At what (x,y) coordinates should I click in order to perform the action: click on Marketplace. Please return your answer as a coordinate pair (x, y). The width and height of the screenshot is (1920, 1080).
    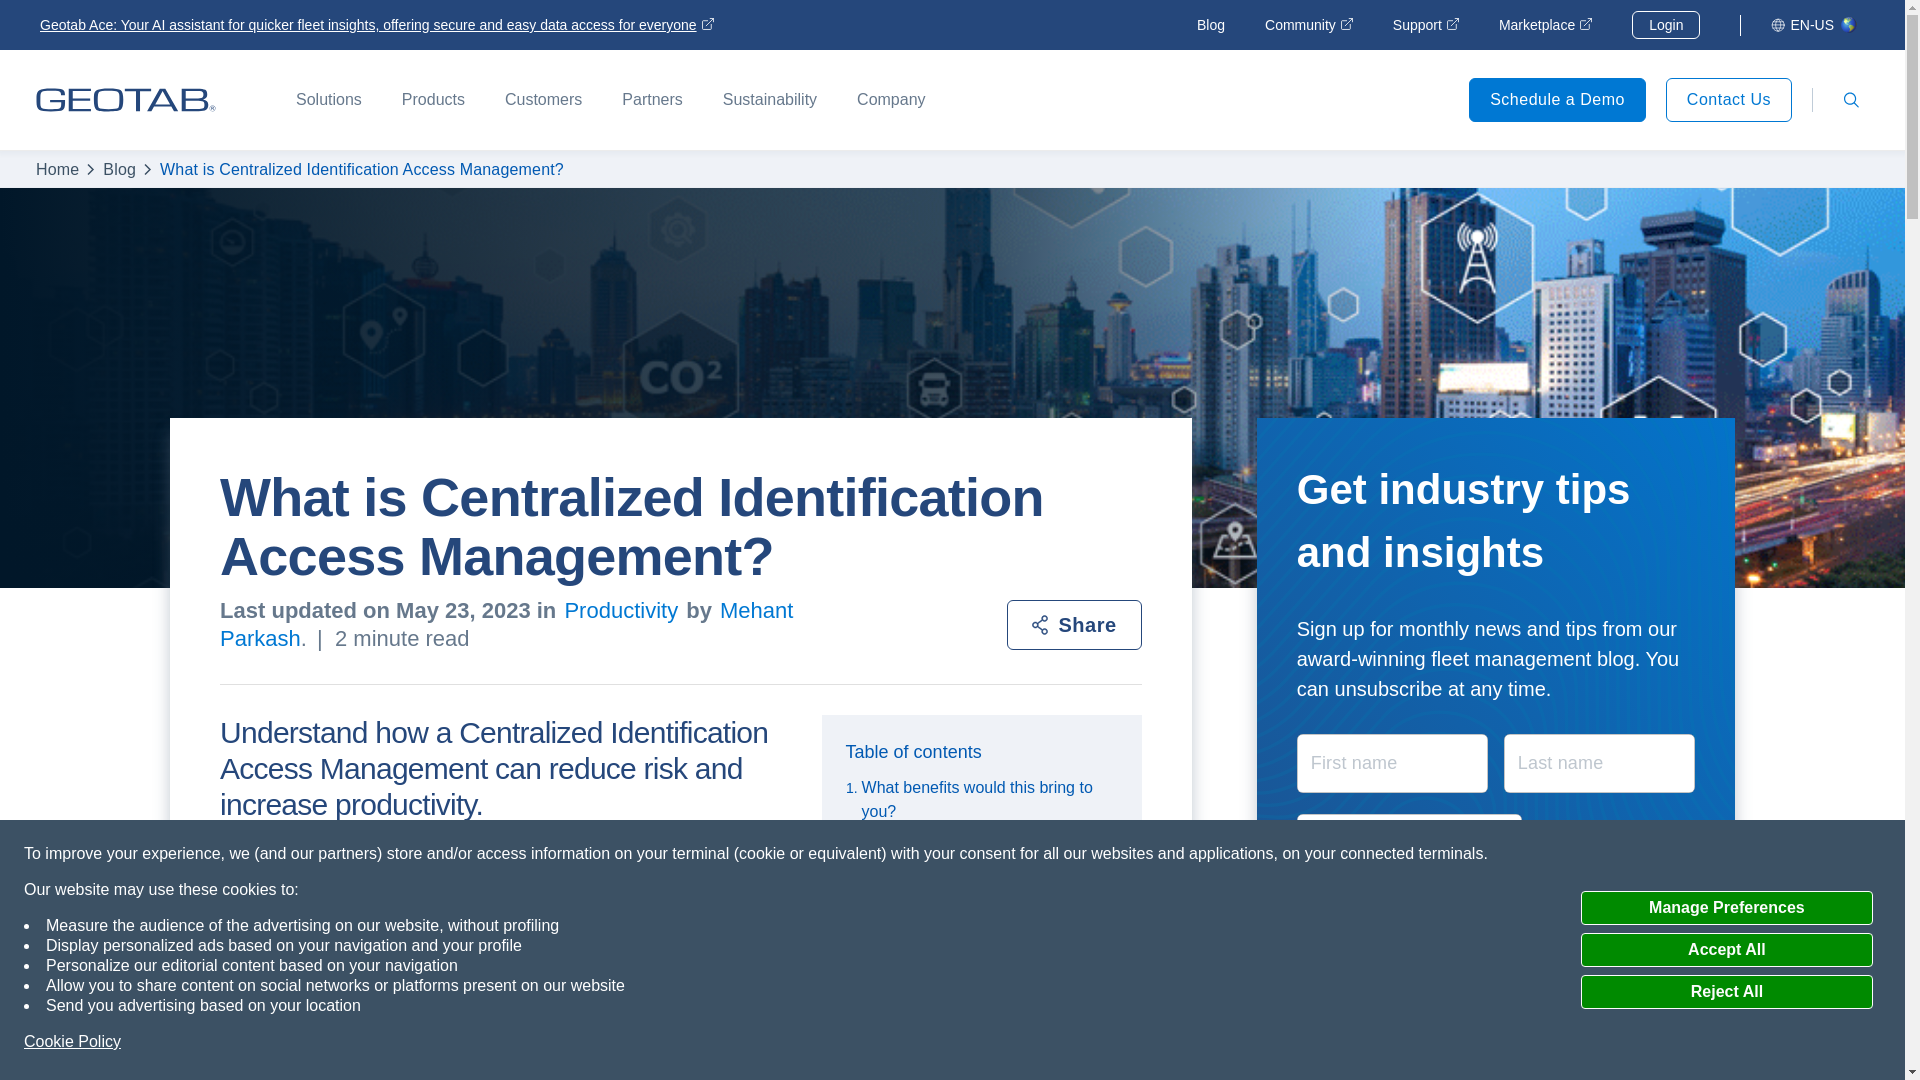
    Looking at the image, I should click on (1545, 25).